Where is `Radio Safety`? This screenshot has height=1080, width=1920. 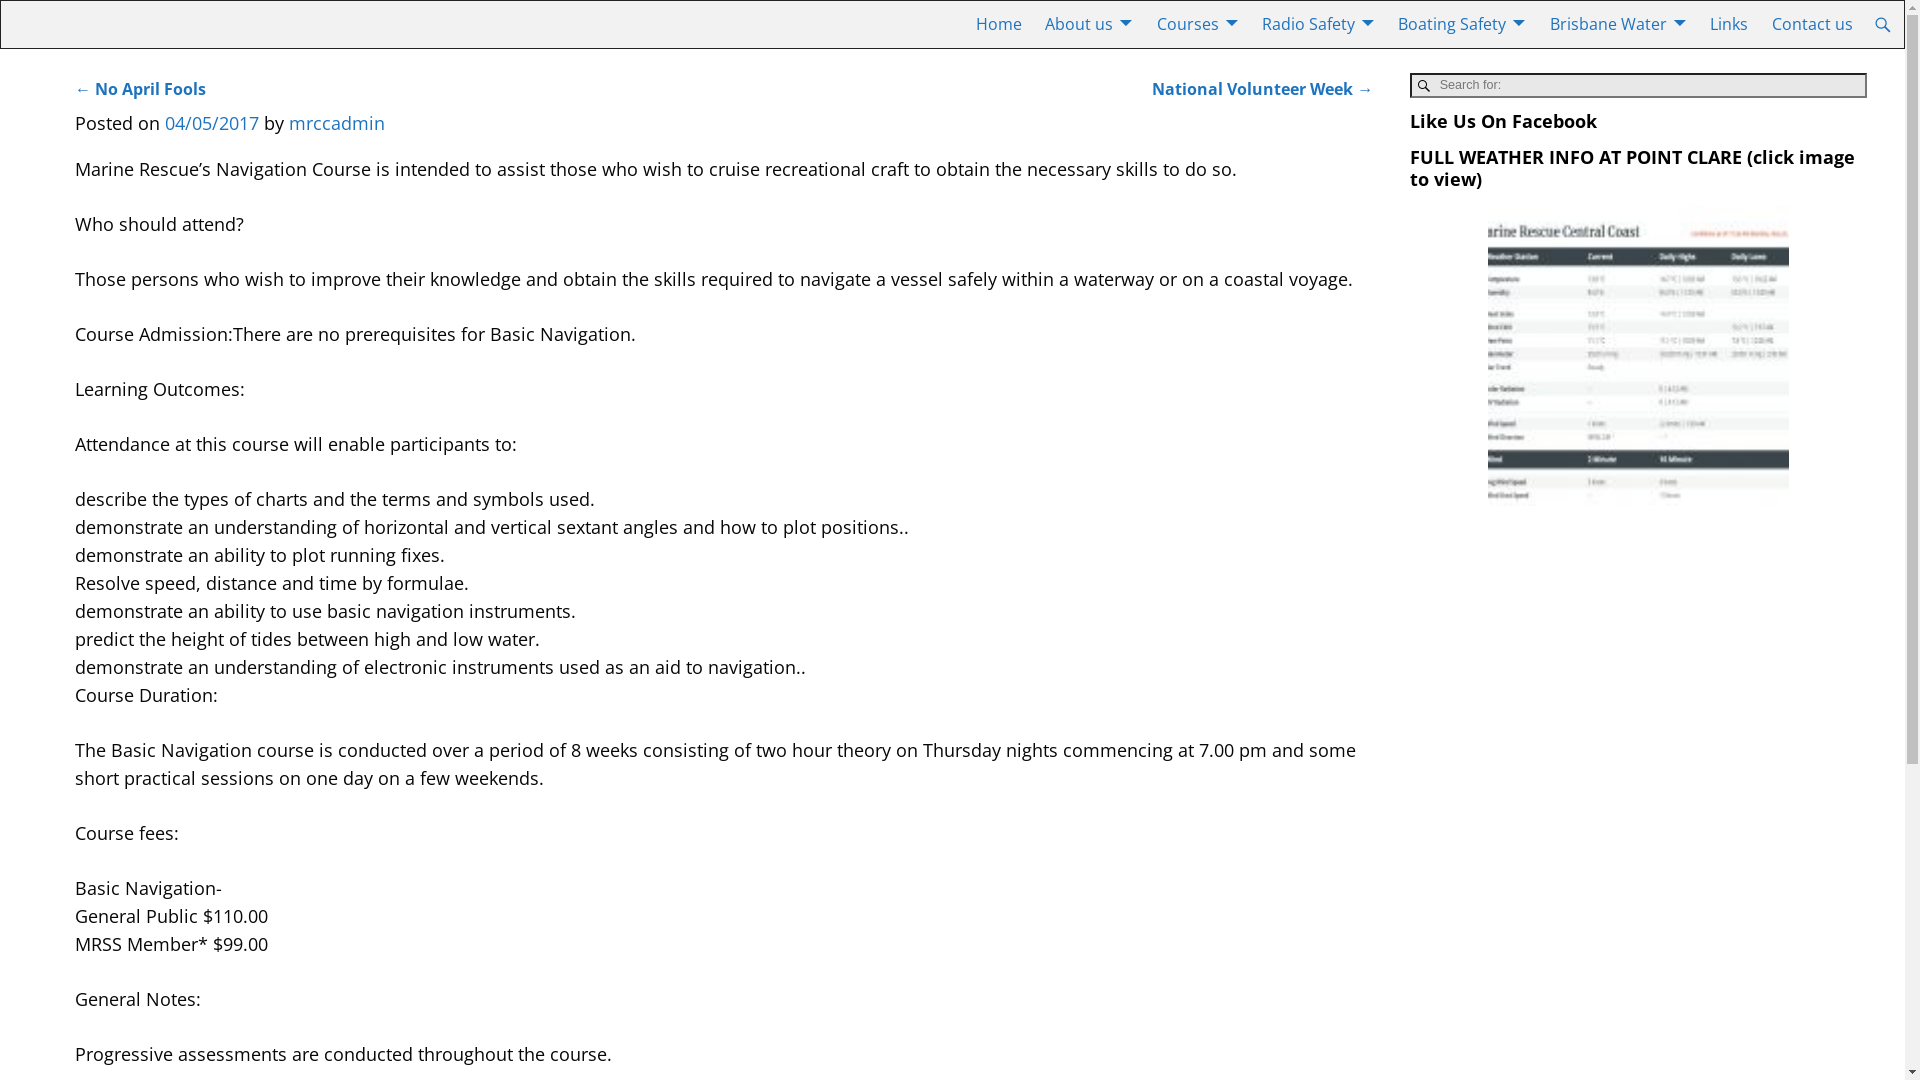 Radio Safety is located at coordinates (1318, 24).